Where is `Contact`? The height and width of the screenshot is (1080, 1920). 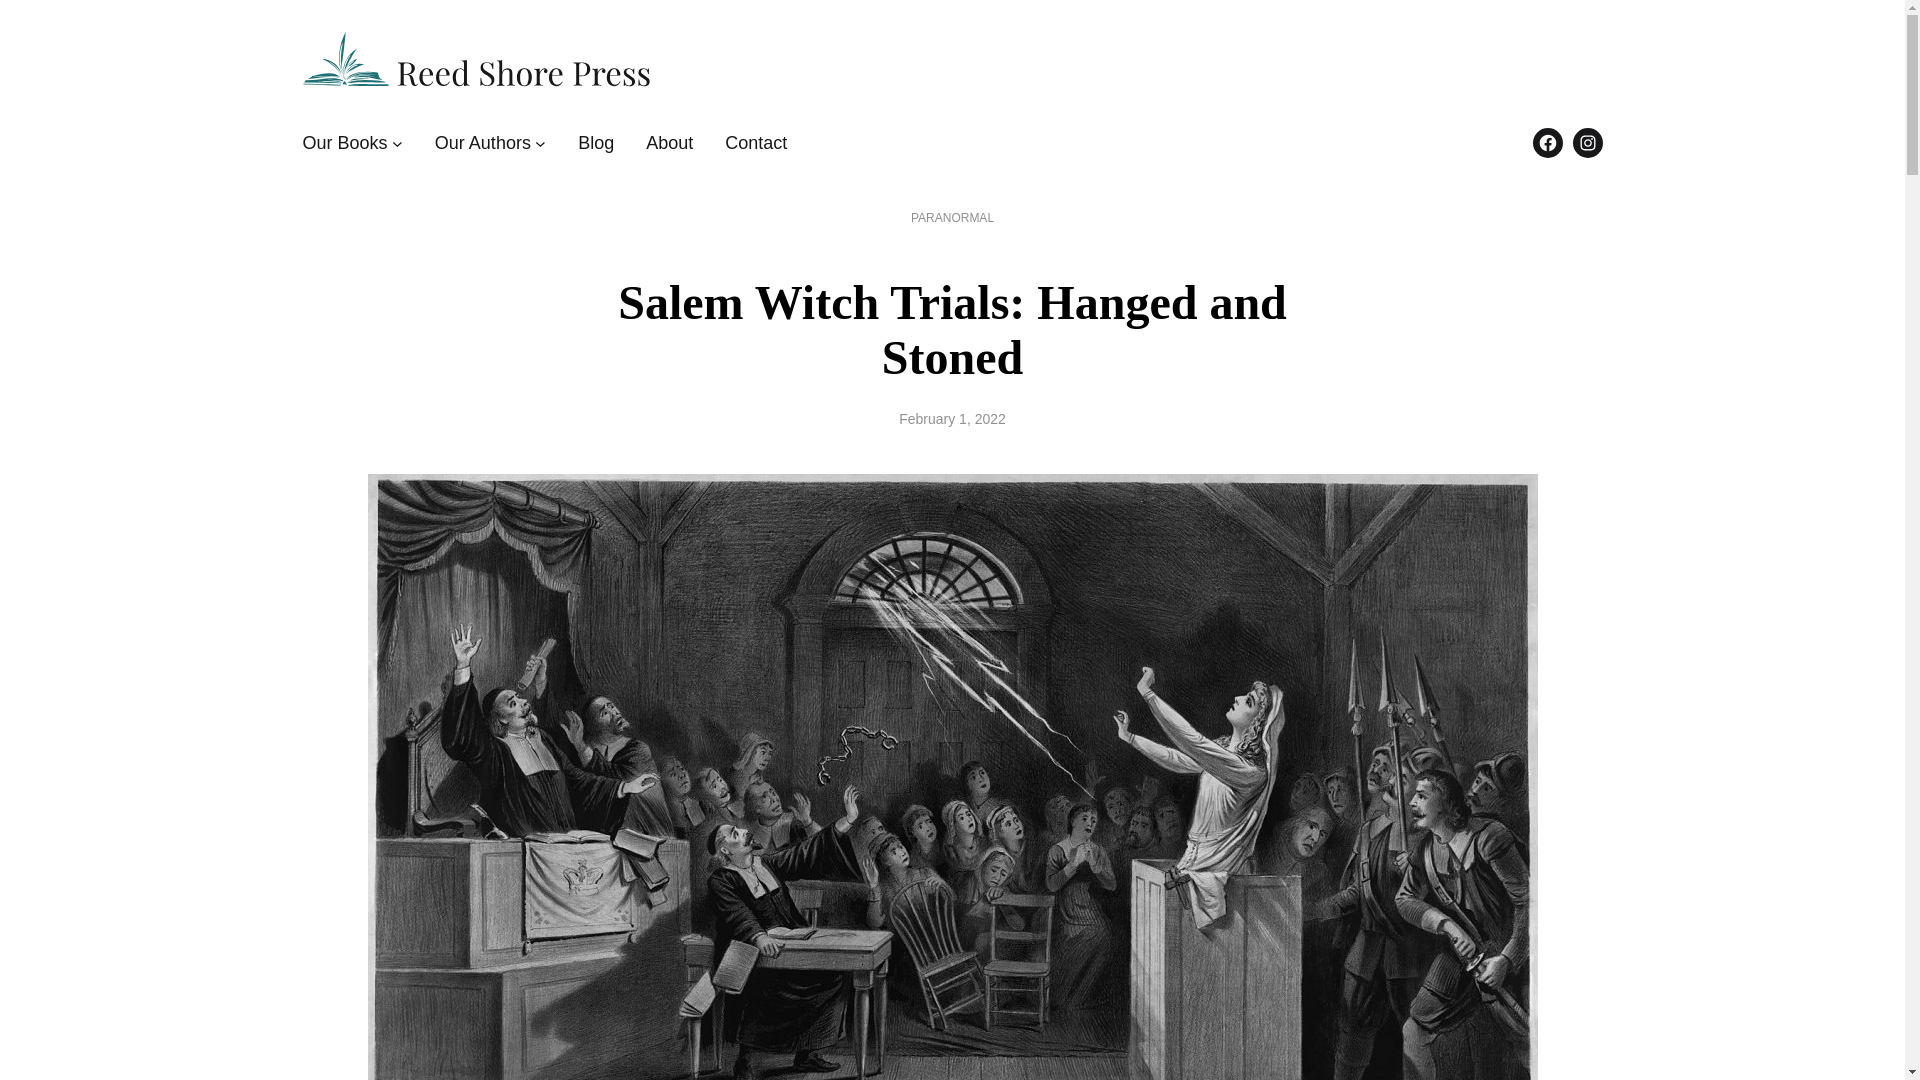 Contact is located at coordinates (756, 142).